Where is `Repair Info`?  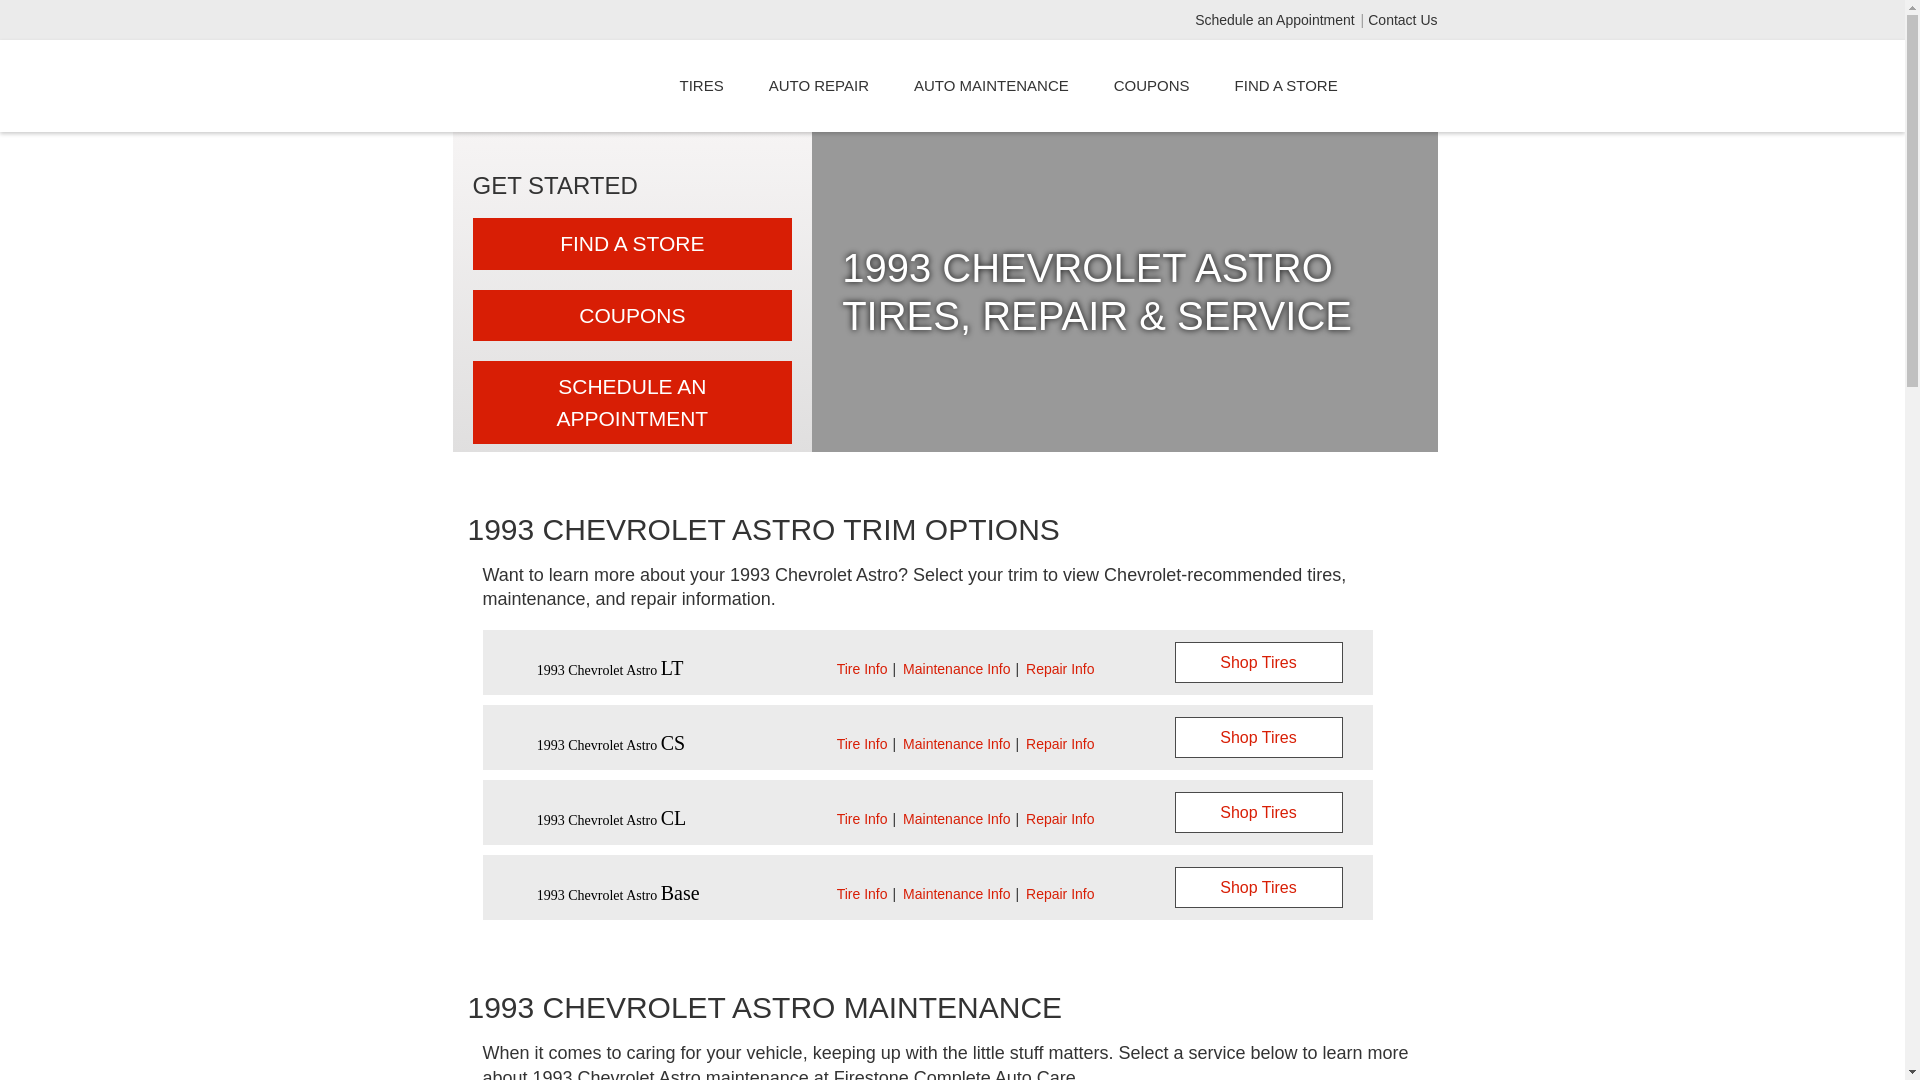
Repair Info is located at coordinates (1060, 893).